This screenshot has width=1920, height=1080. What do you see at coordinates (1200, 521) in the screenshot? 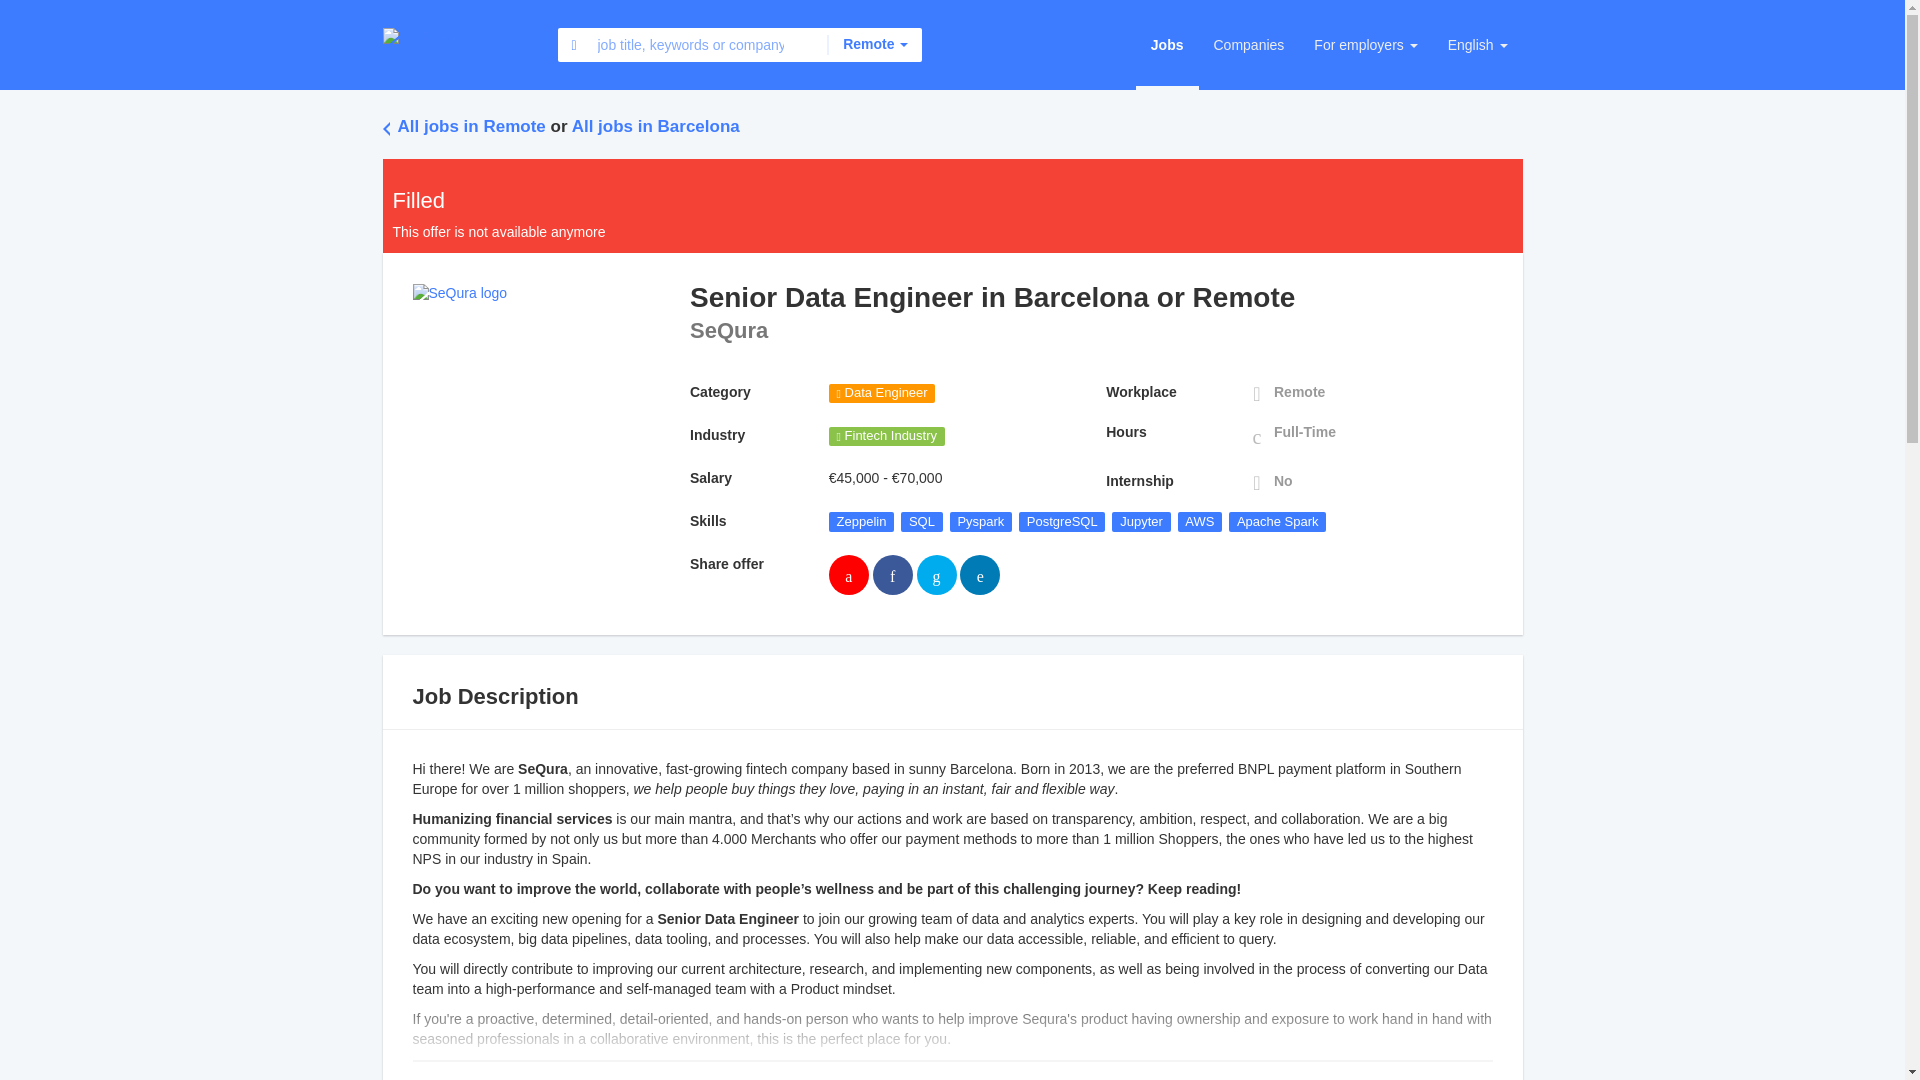
I see `Browse AWS offers` at bounding box center [1200, 521].